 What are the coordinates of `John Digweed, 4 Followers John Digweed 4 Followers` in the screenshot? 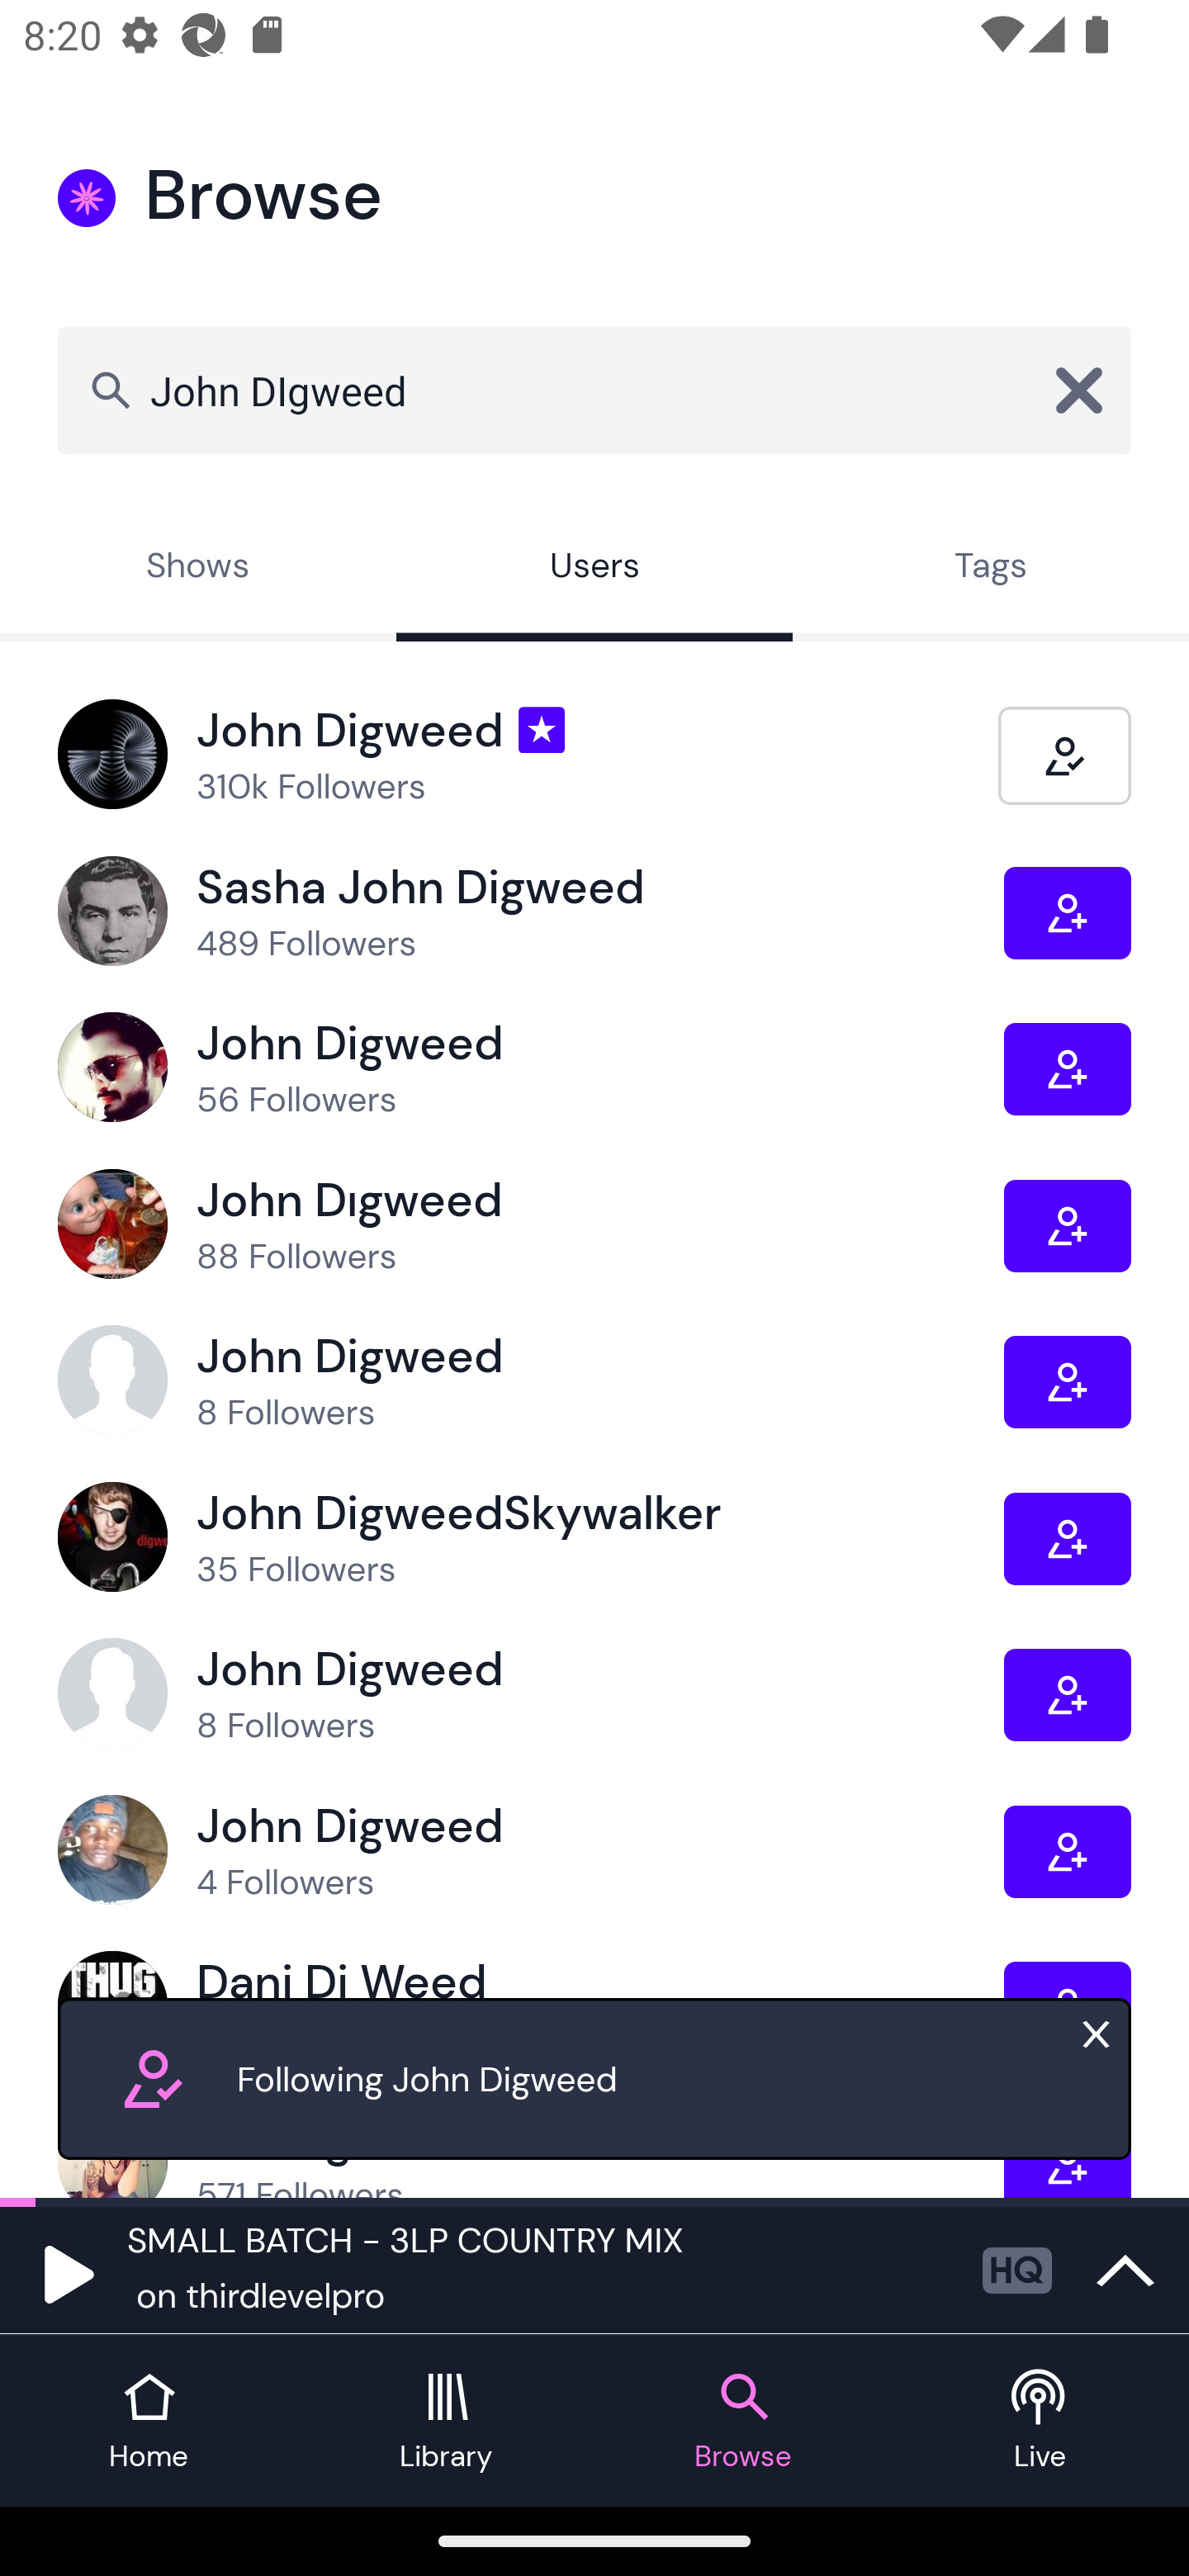 It's located at (530, 1851).